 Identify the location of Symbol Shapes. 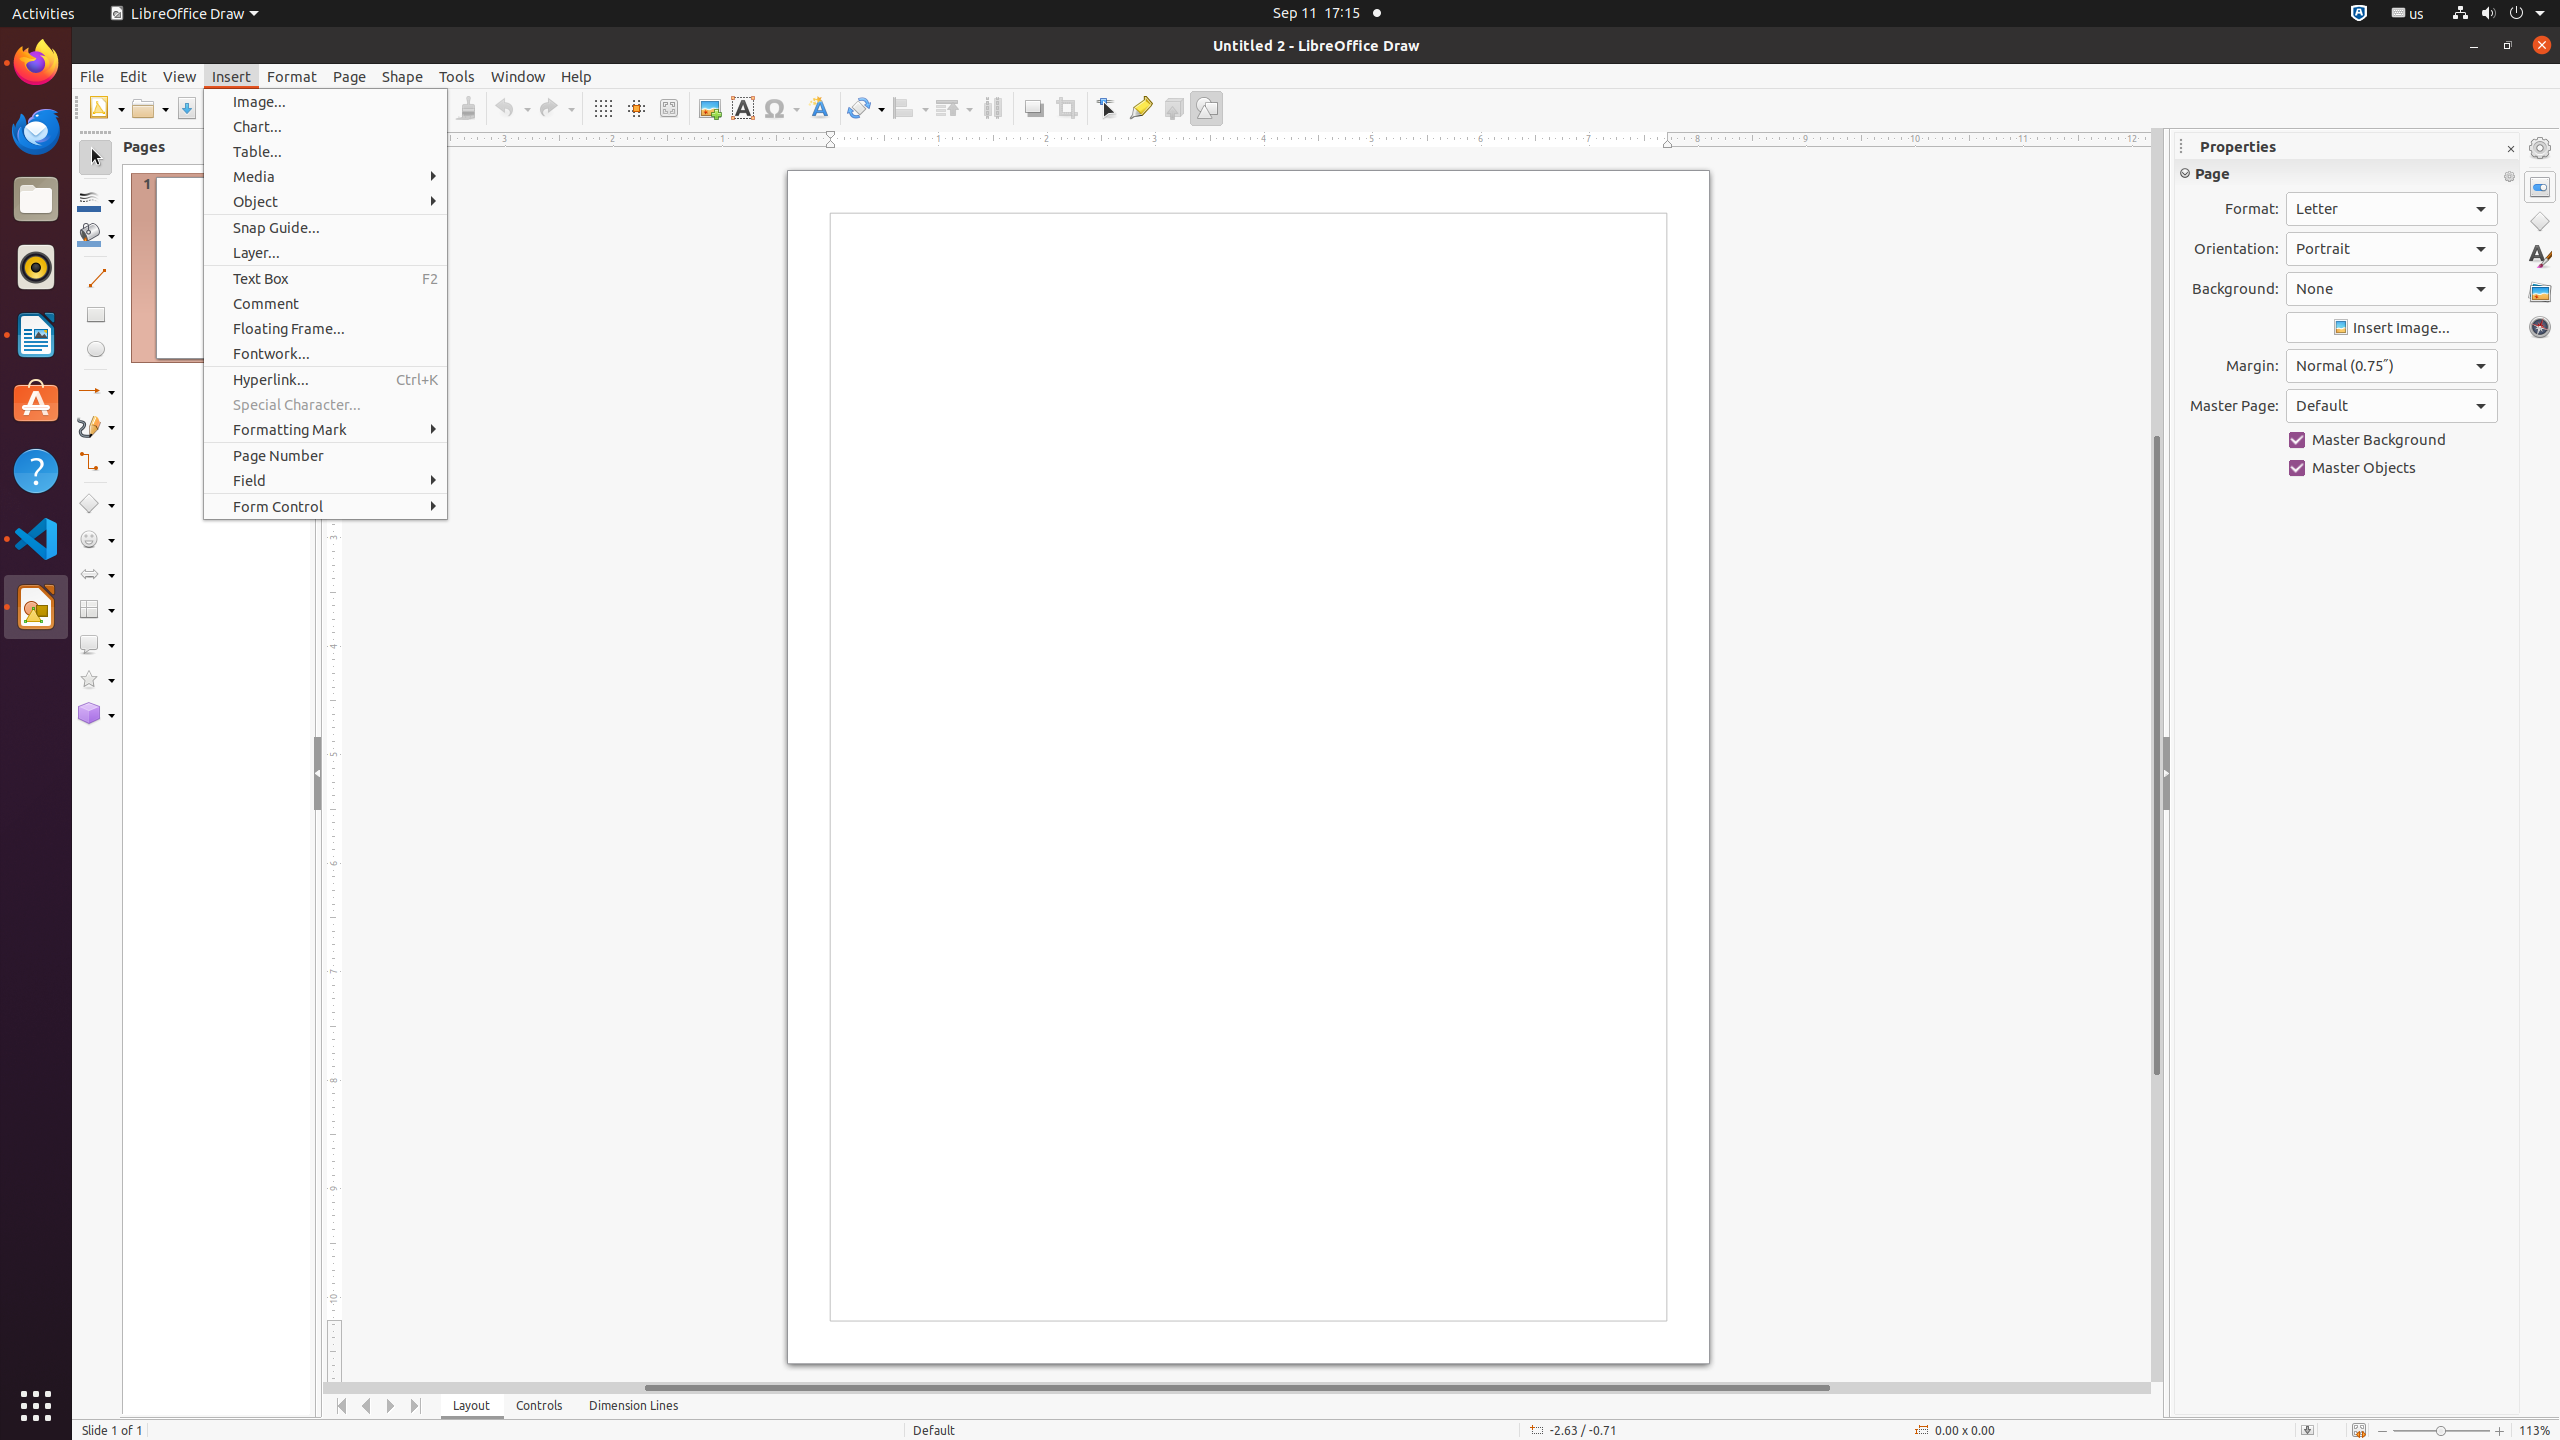
(96, 540).